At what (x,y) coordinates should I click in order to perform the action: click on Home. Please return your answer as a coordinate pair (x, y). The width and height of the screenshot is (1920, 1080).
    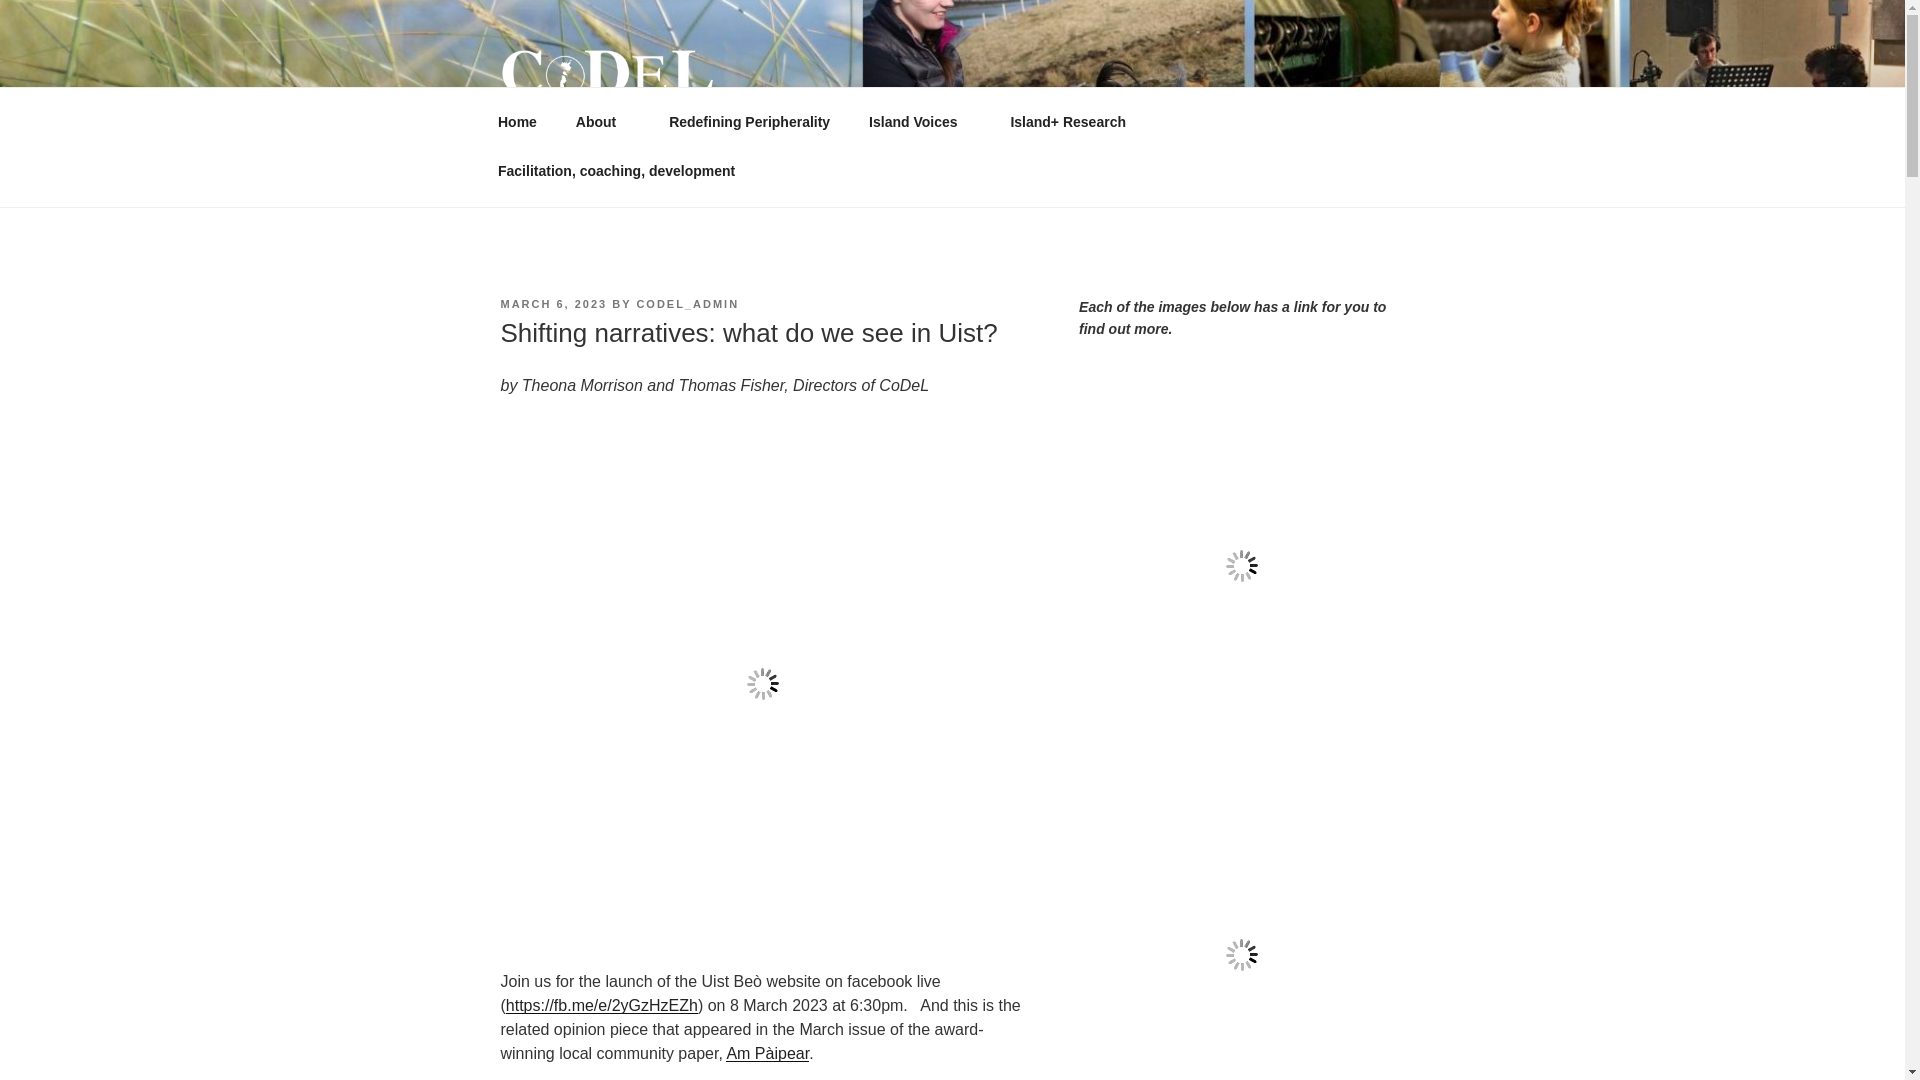
    Looking at the image, I should click on (517, 122).